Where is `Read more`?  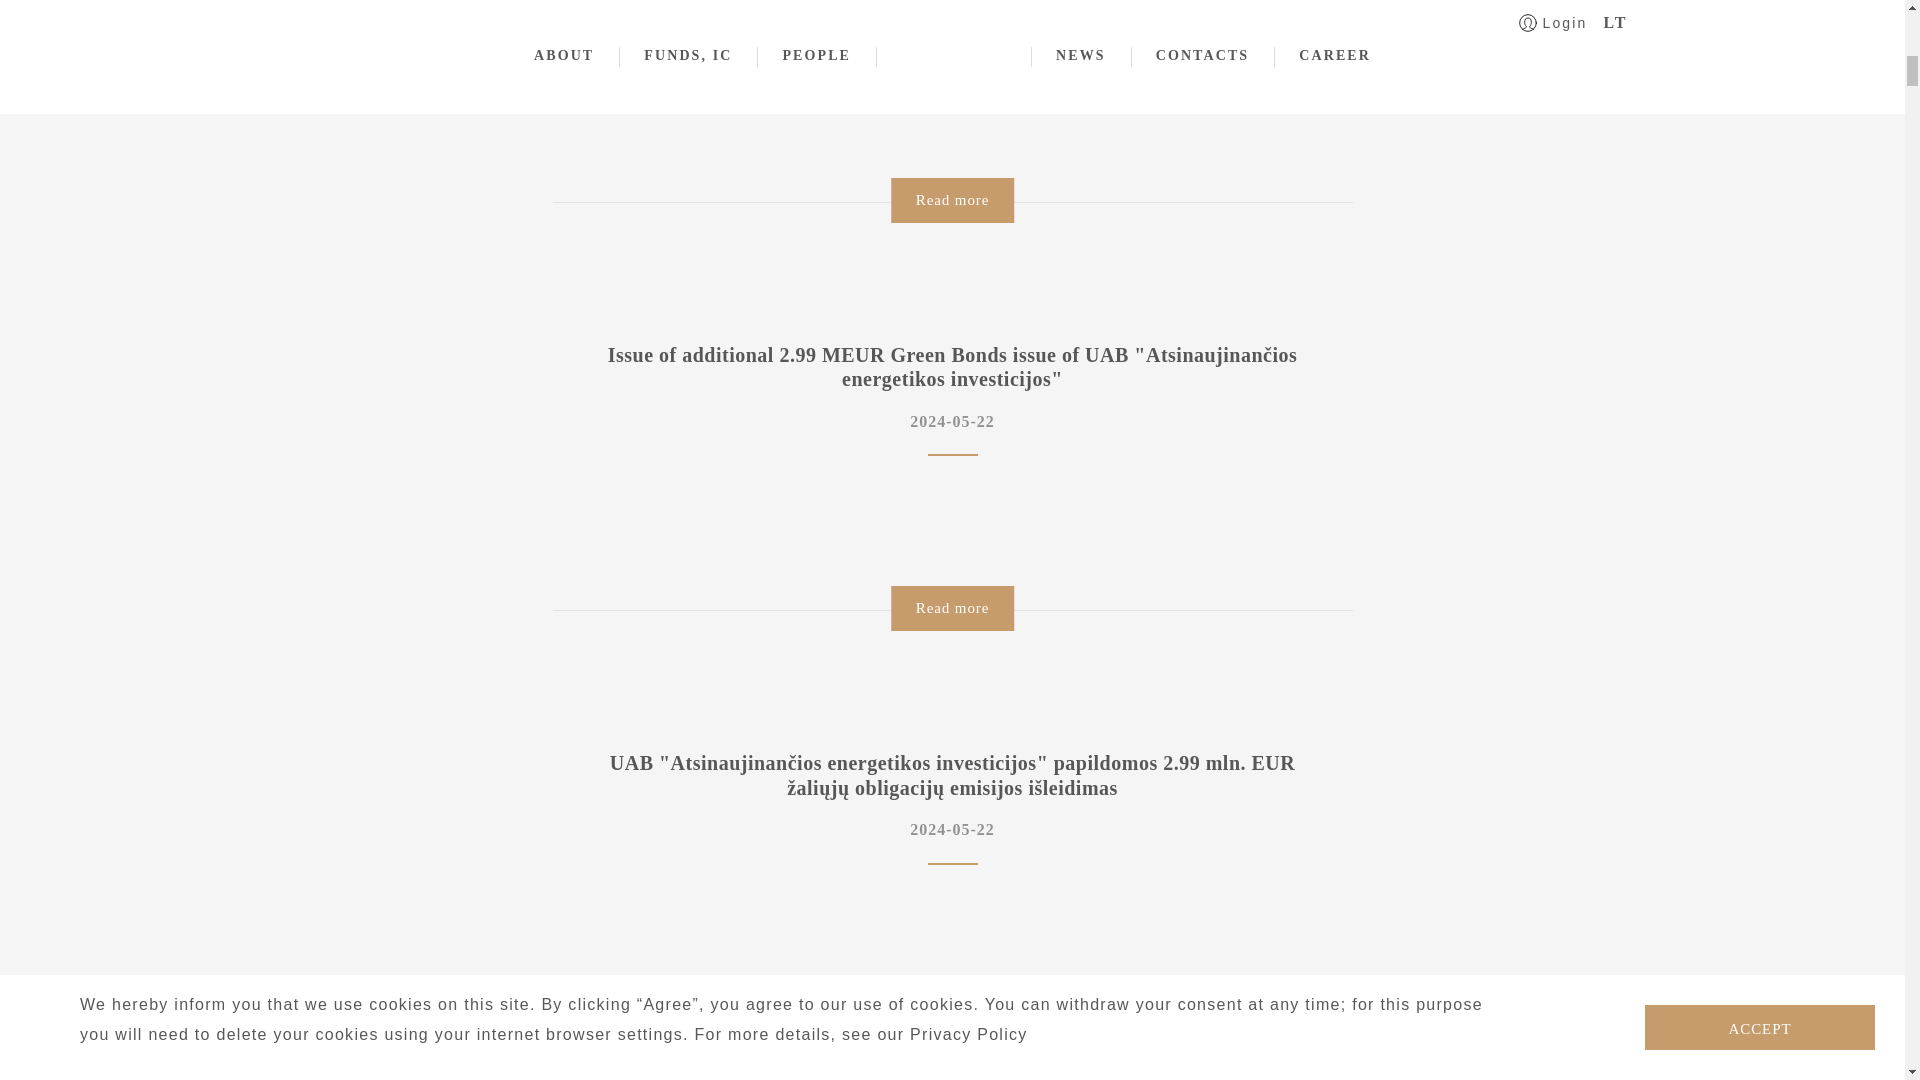
Read more is located at coordinates (952, 1017).